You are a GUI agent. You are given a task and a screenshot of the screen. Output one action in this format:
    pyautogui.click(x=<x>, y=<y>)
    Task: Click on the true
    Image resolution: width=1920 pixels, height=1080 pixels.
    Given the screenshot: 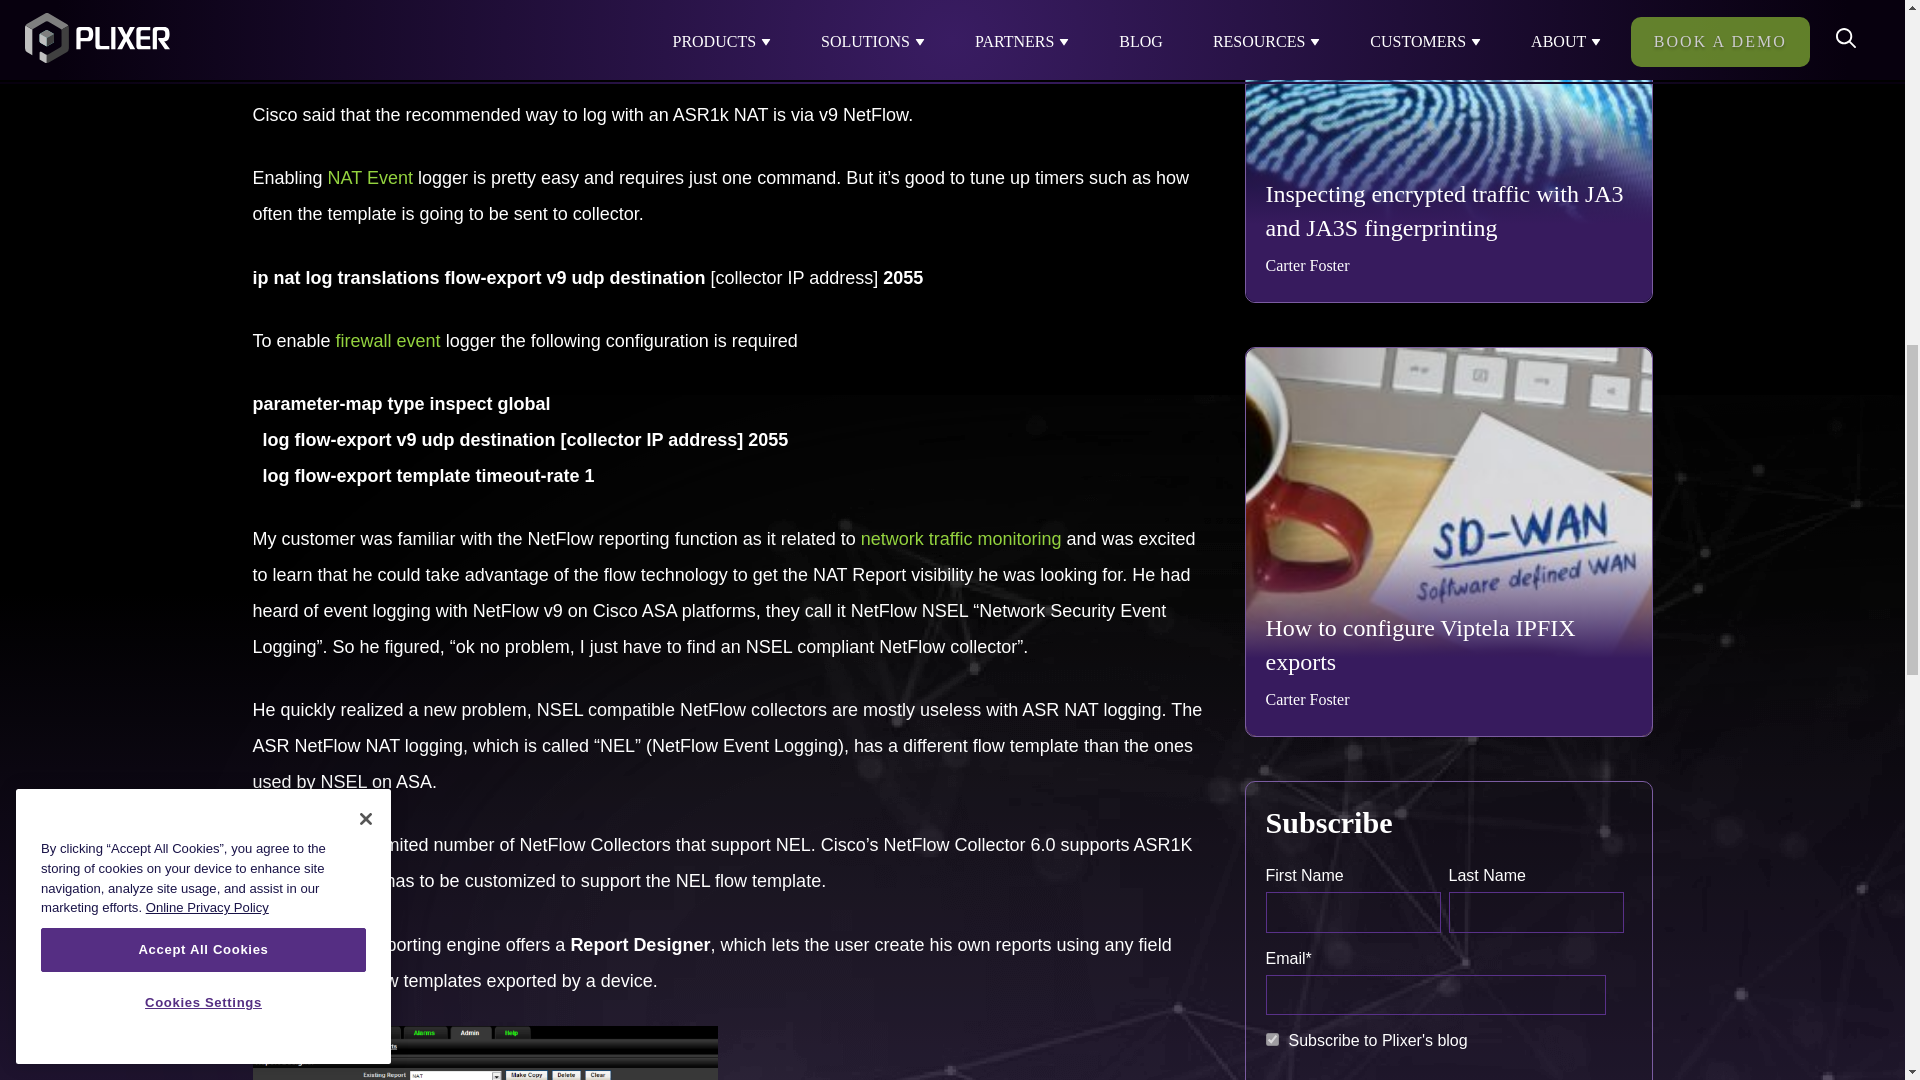 What is the action you would take?
    pyautogui.click(x=1272, y=1039)
    